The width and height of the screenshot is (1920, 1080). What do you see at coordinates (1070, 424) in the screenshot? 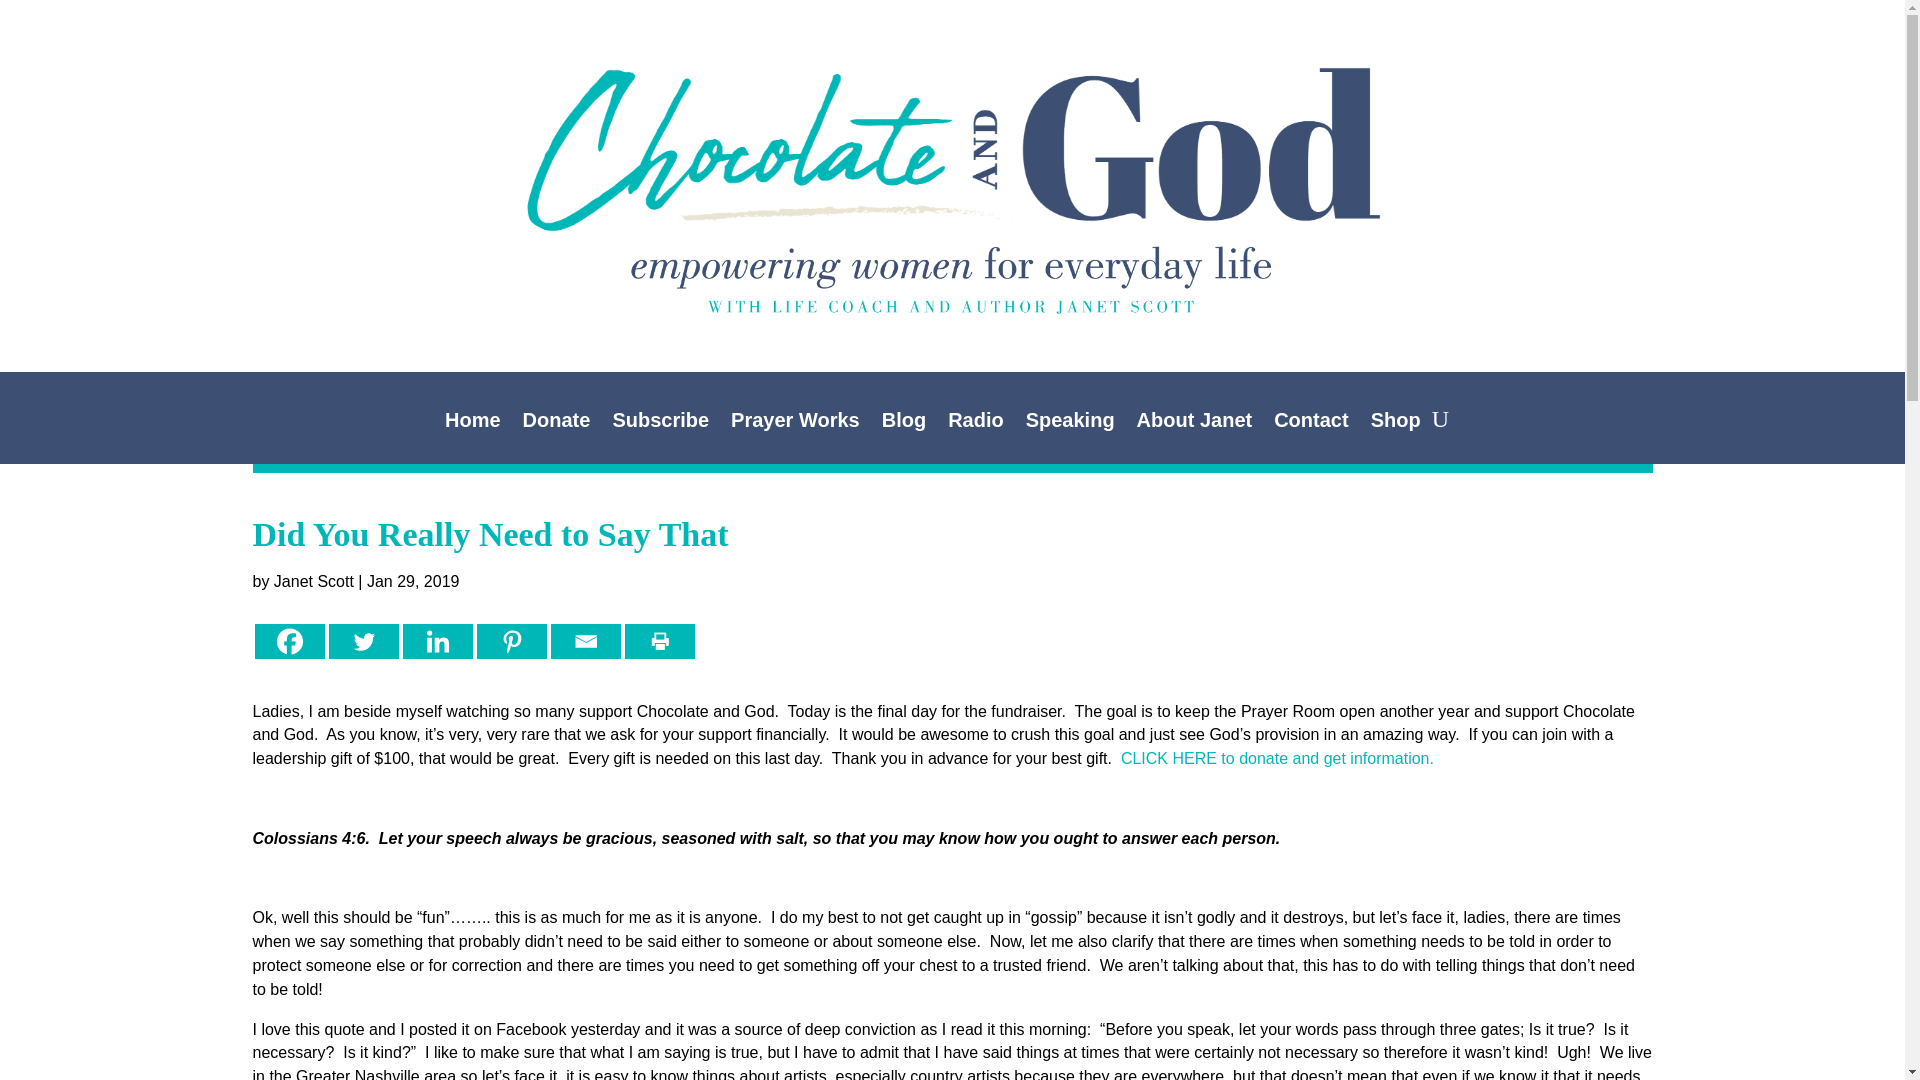
I see `Speaking` at bounding box center [1070, 424].